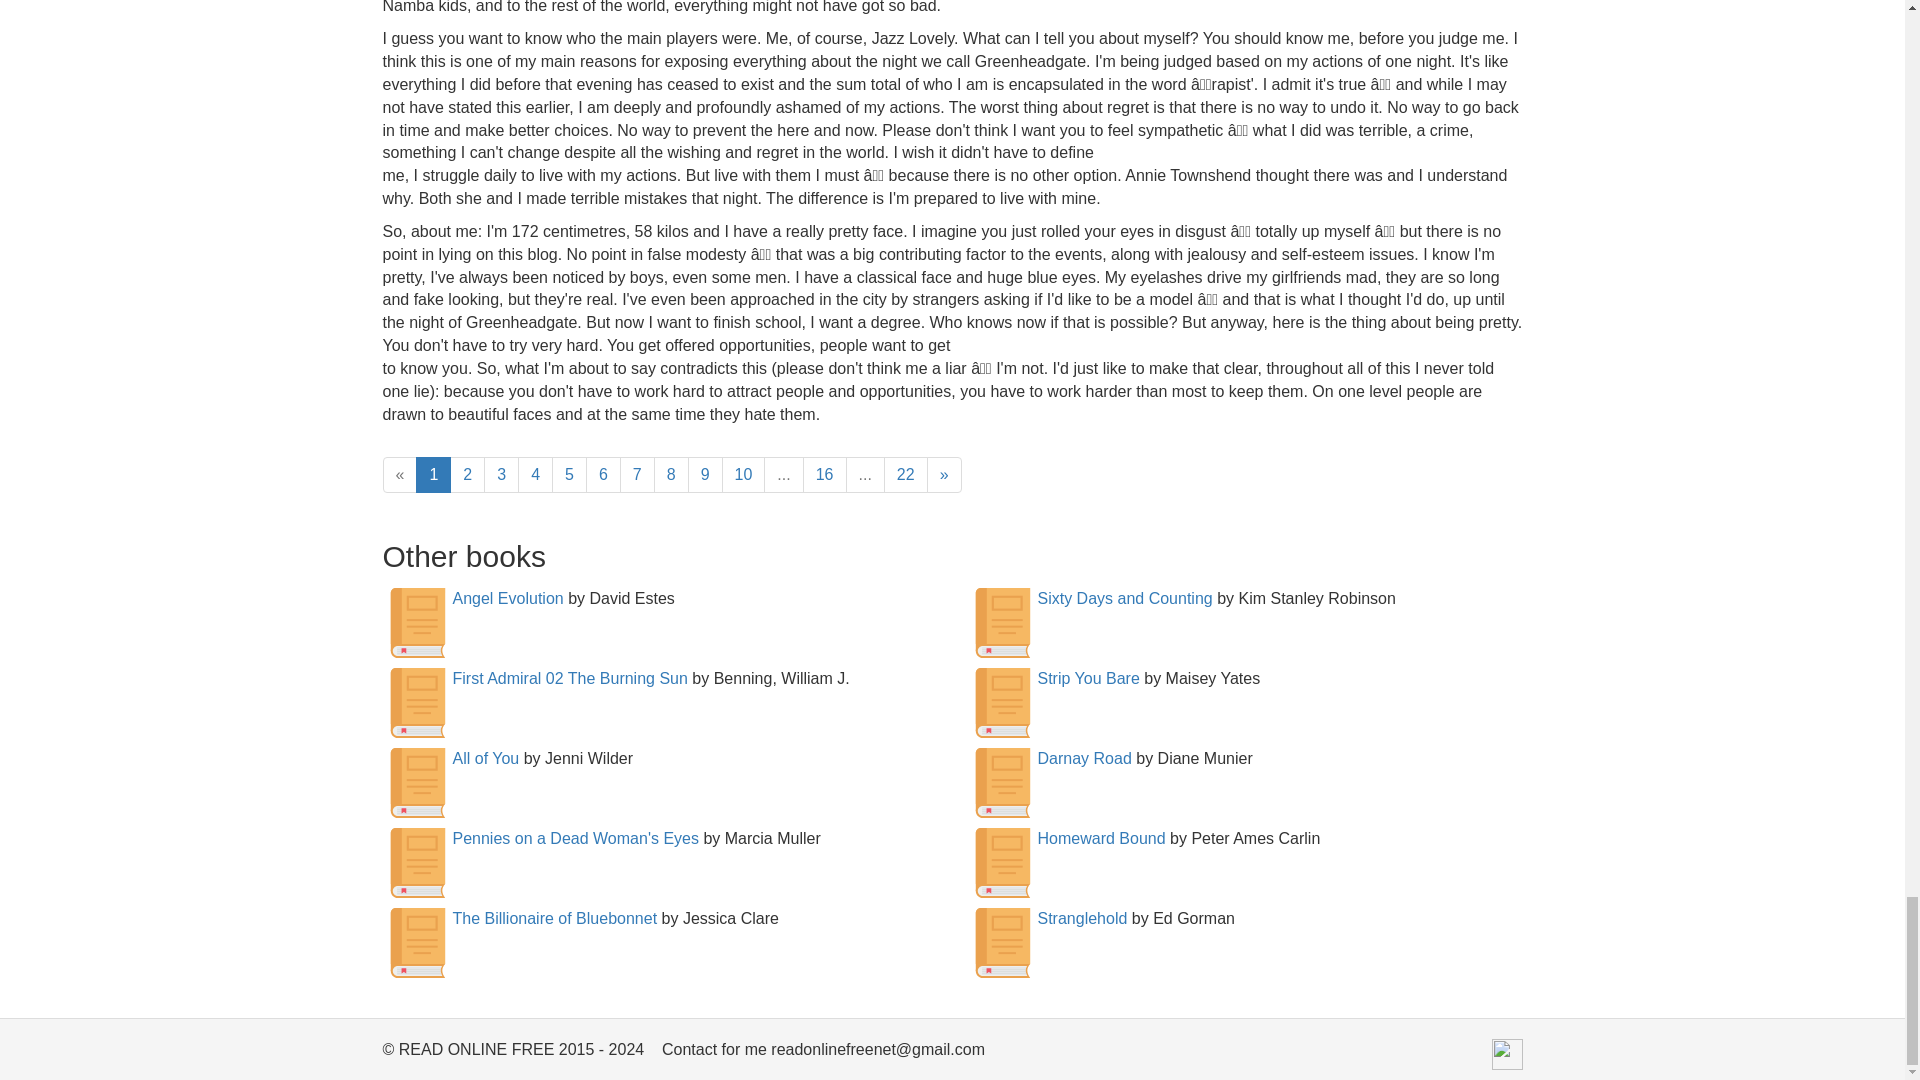  I want to click on 5, so click(570, 474).